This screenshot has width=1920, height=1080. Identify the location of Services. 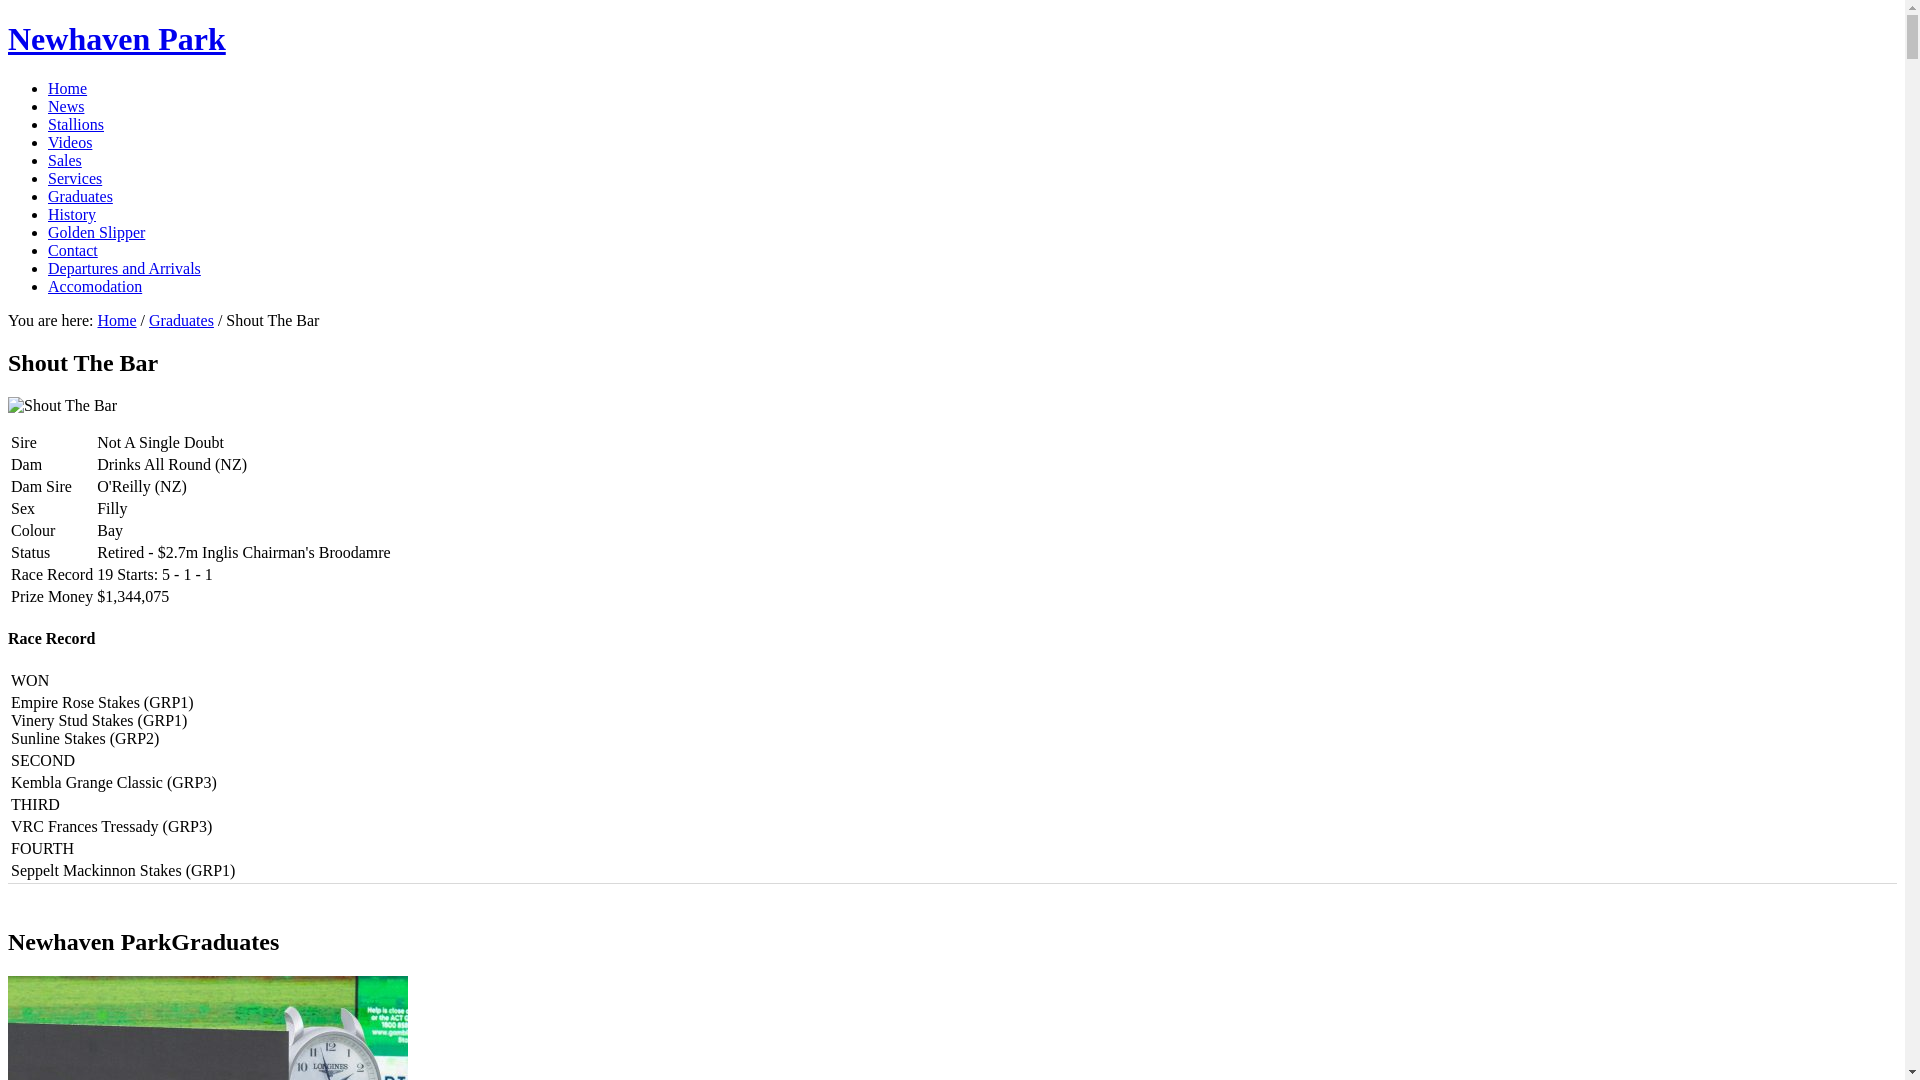
(75, 178).